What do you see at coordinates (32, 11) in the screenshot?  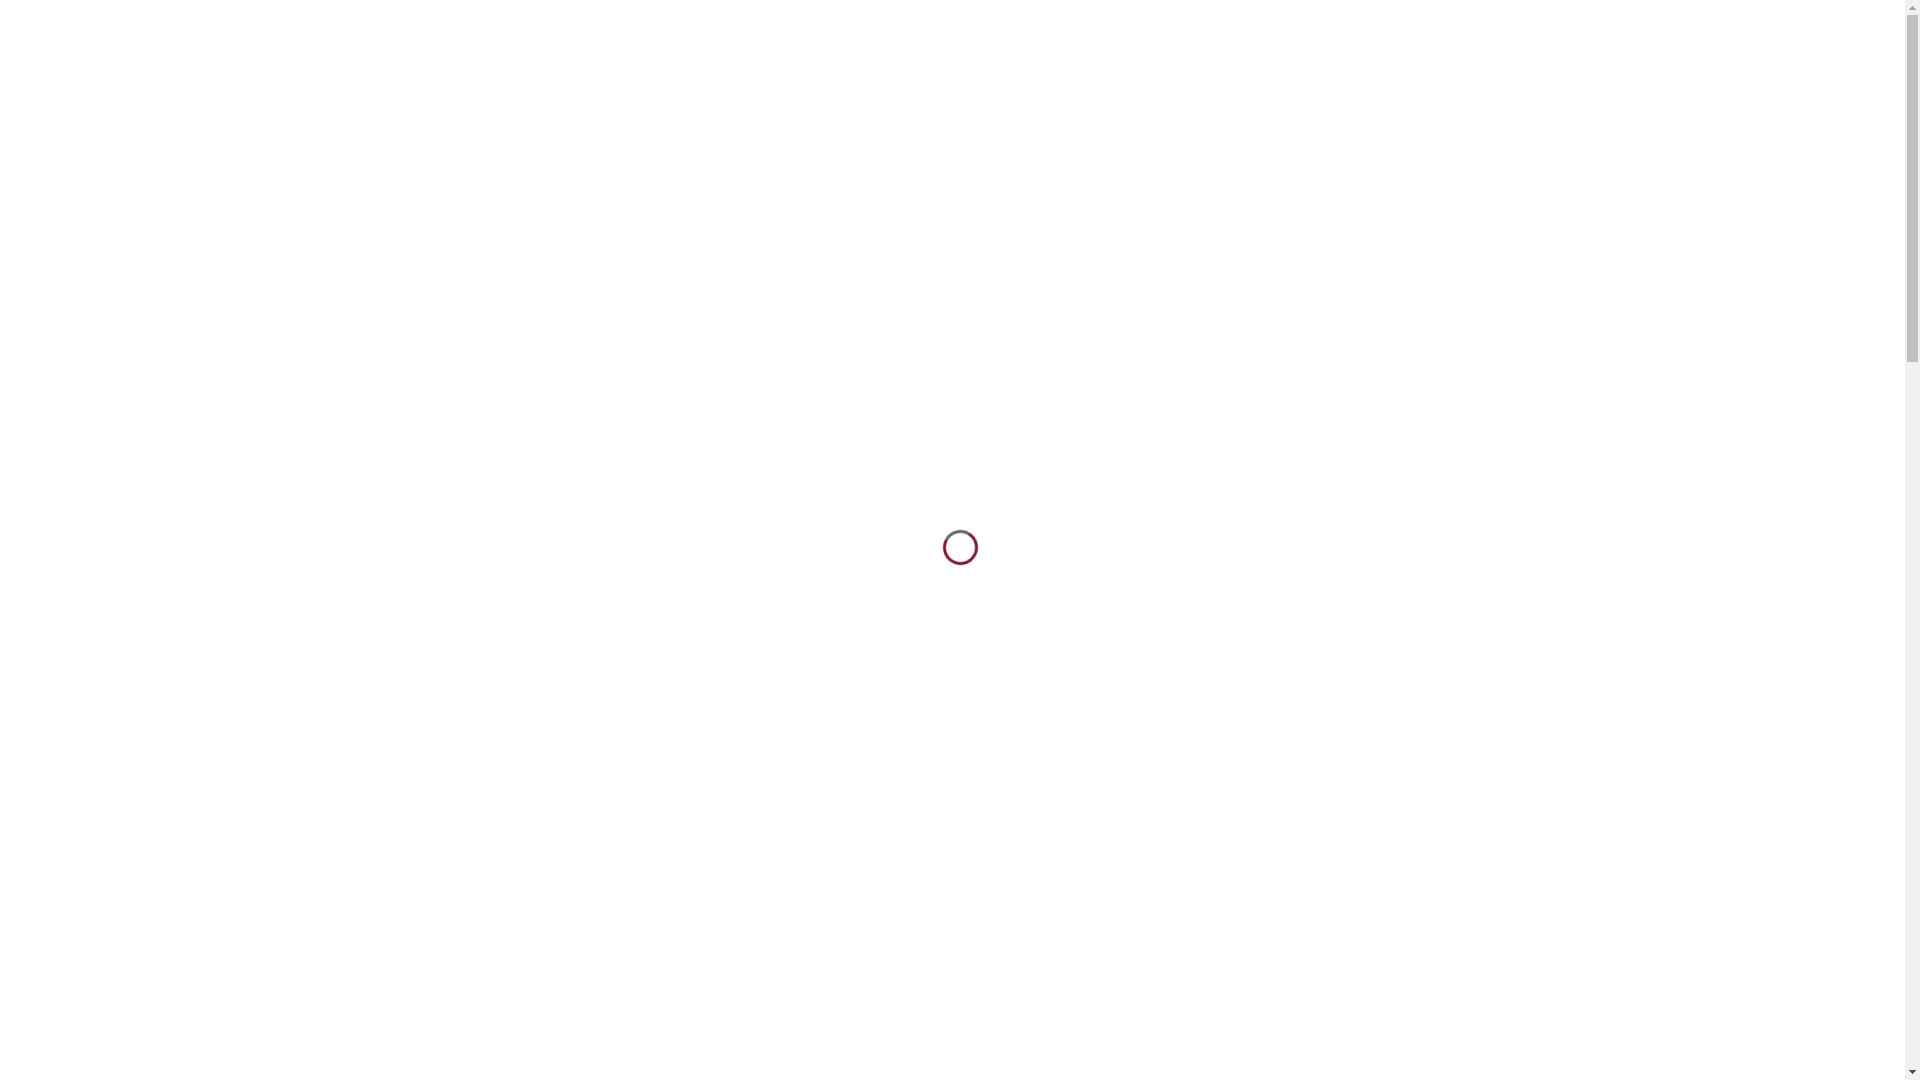 I see `Le centre` at bounding box center [32, 11].